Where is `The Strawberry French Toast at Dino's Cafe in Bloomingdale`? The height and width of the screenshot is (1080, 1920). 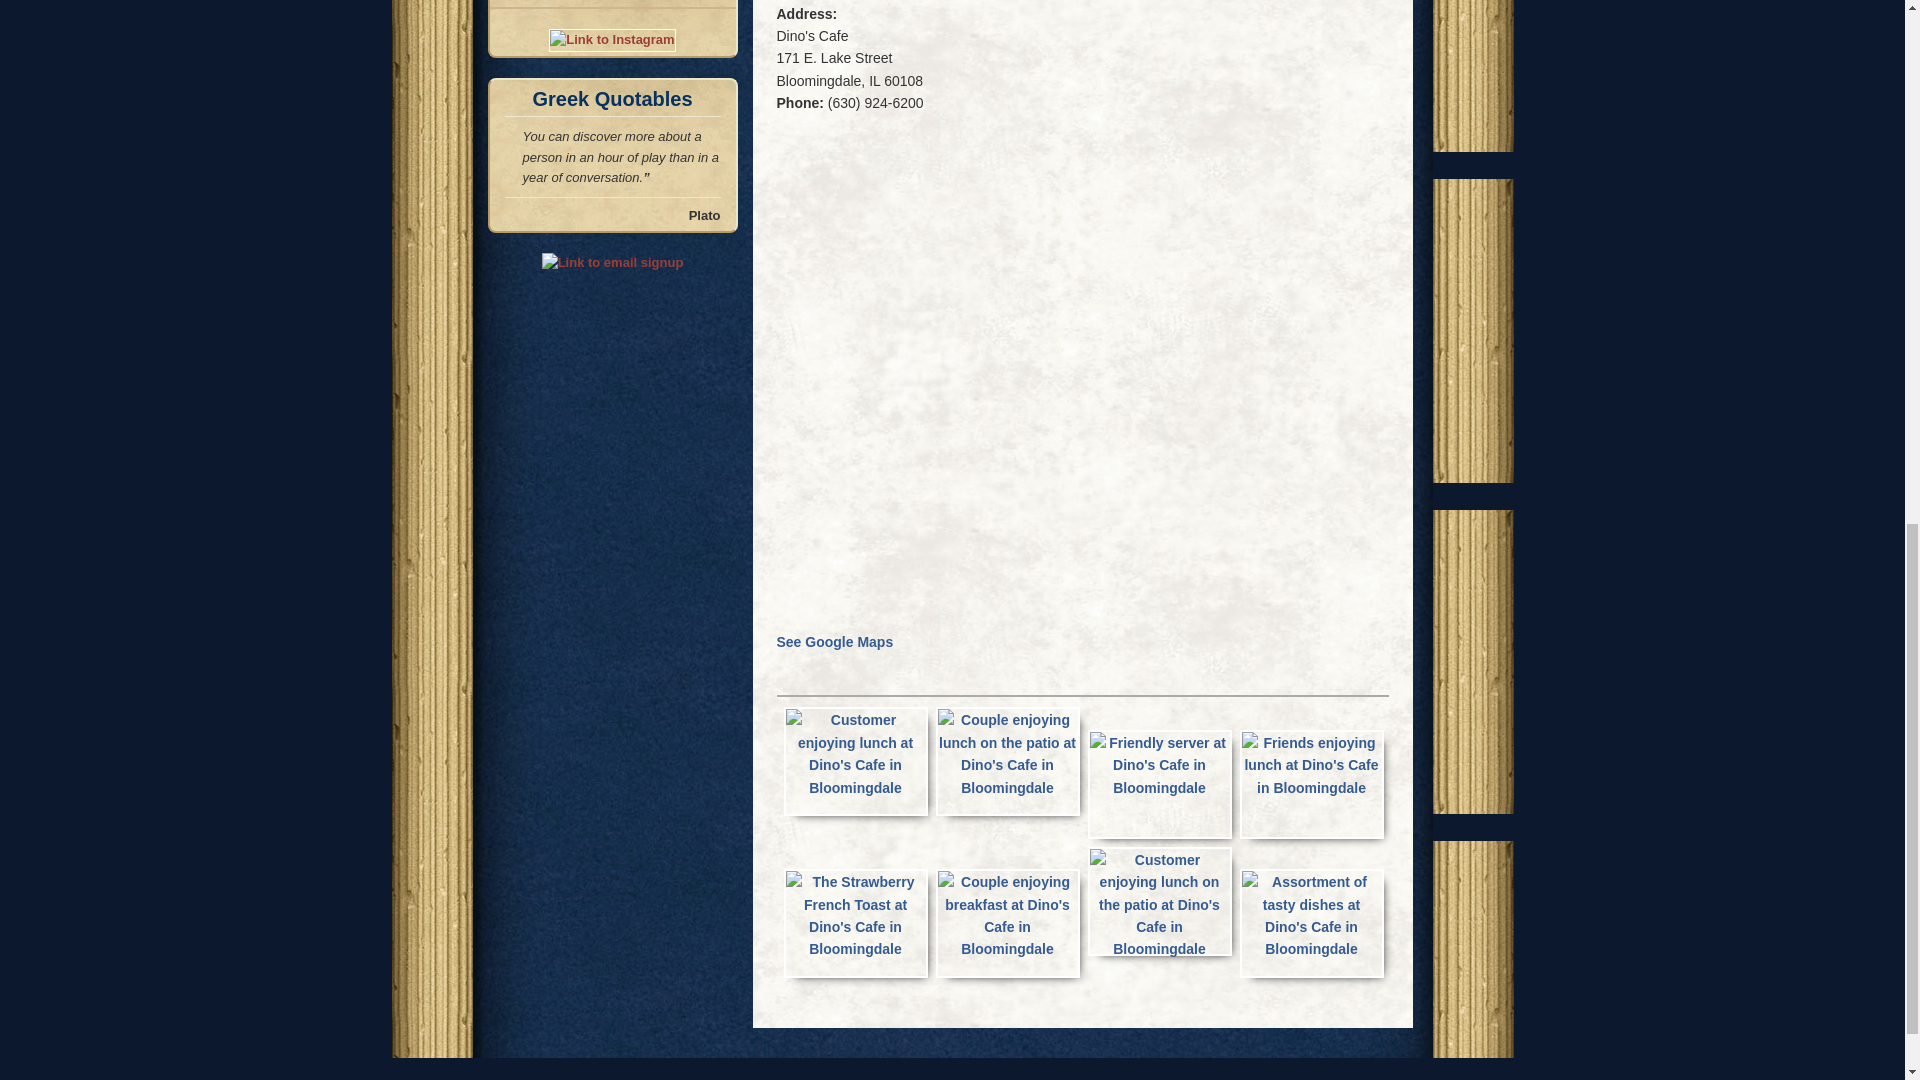 The Strawberry French Toast at Dino's Cafe in Bloomingdale is located at coordinates (855, 916).